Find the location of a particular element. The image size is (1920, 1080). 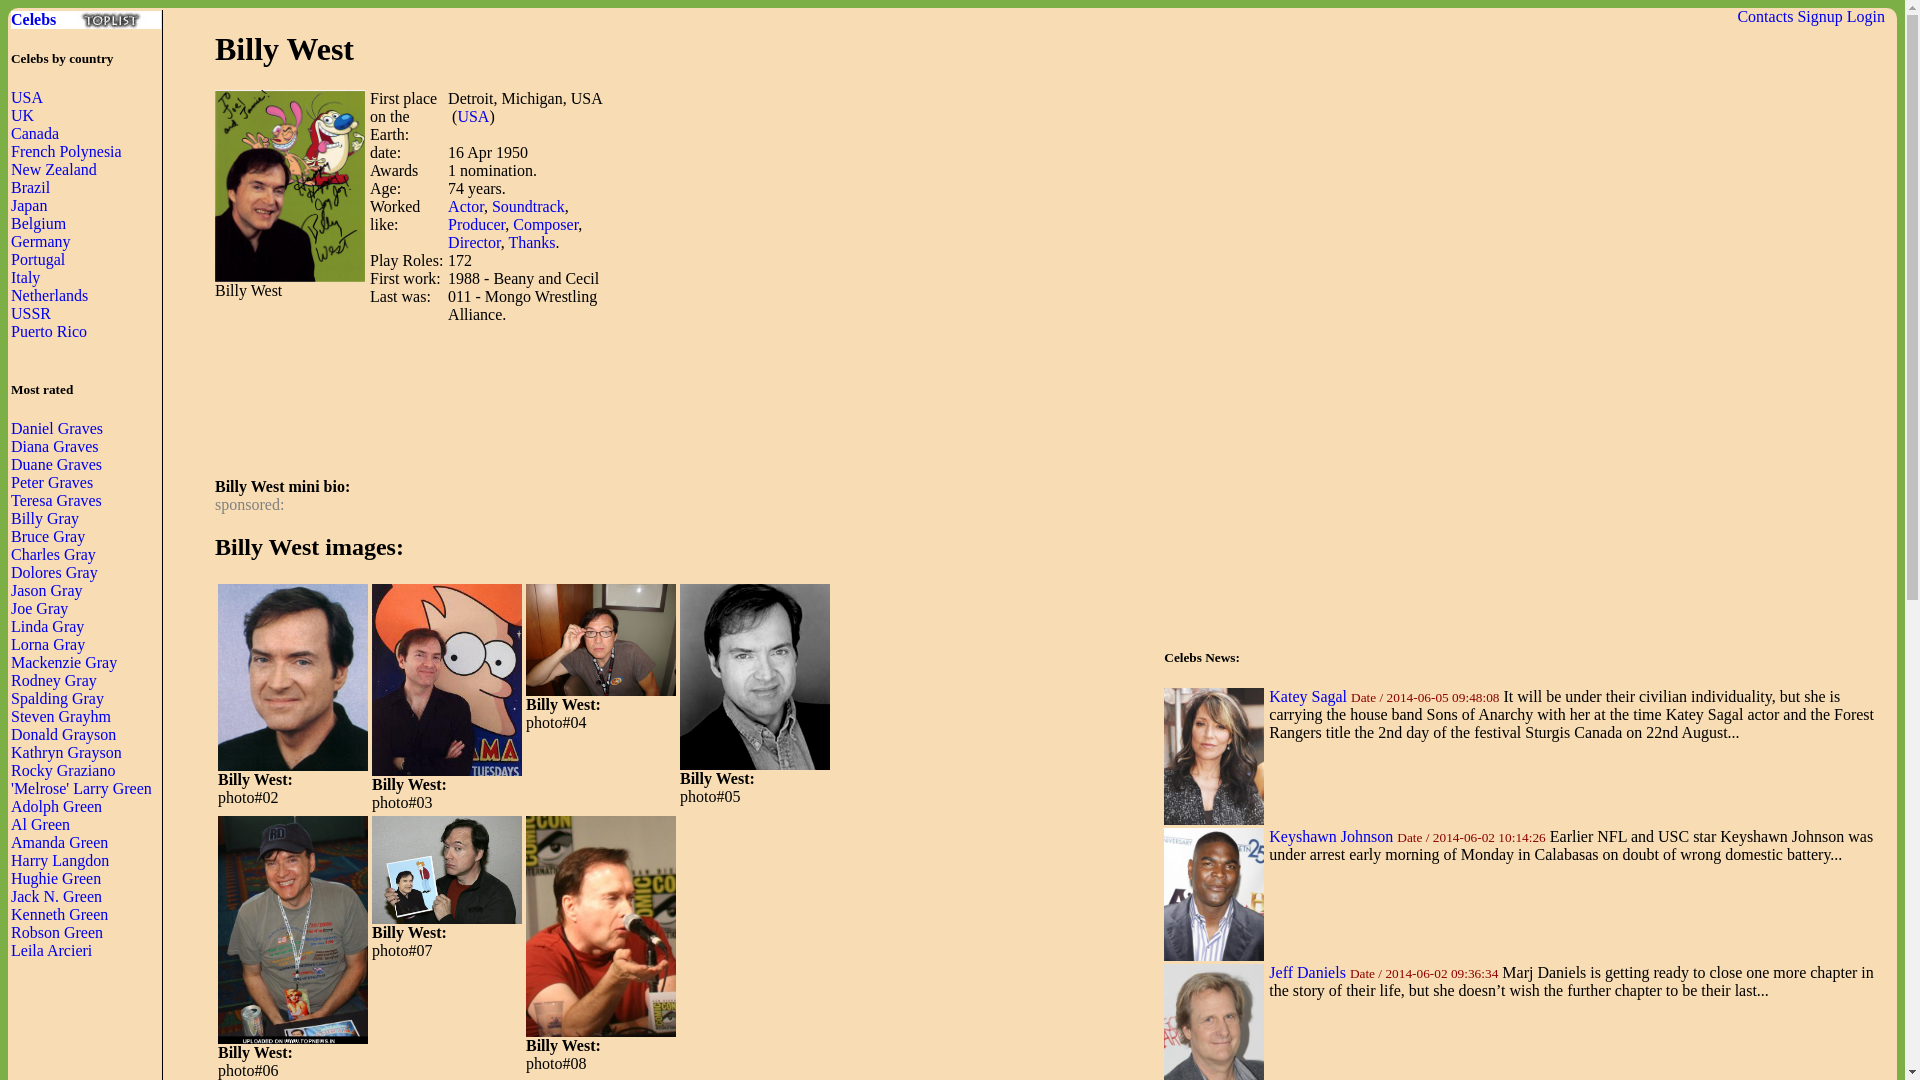

Lorna Gray is located at coordinates (48, 644).